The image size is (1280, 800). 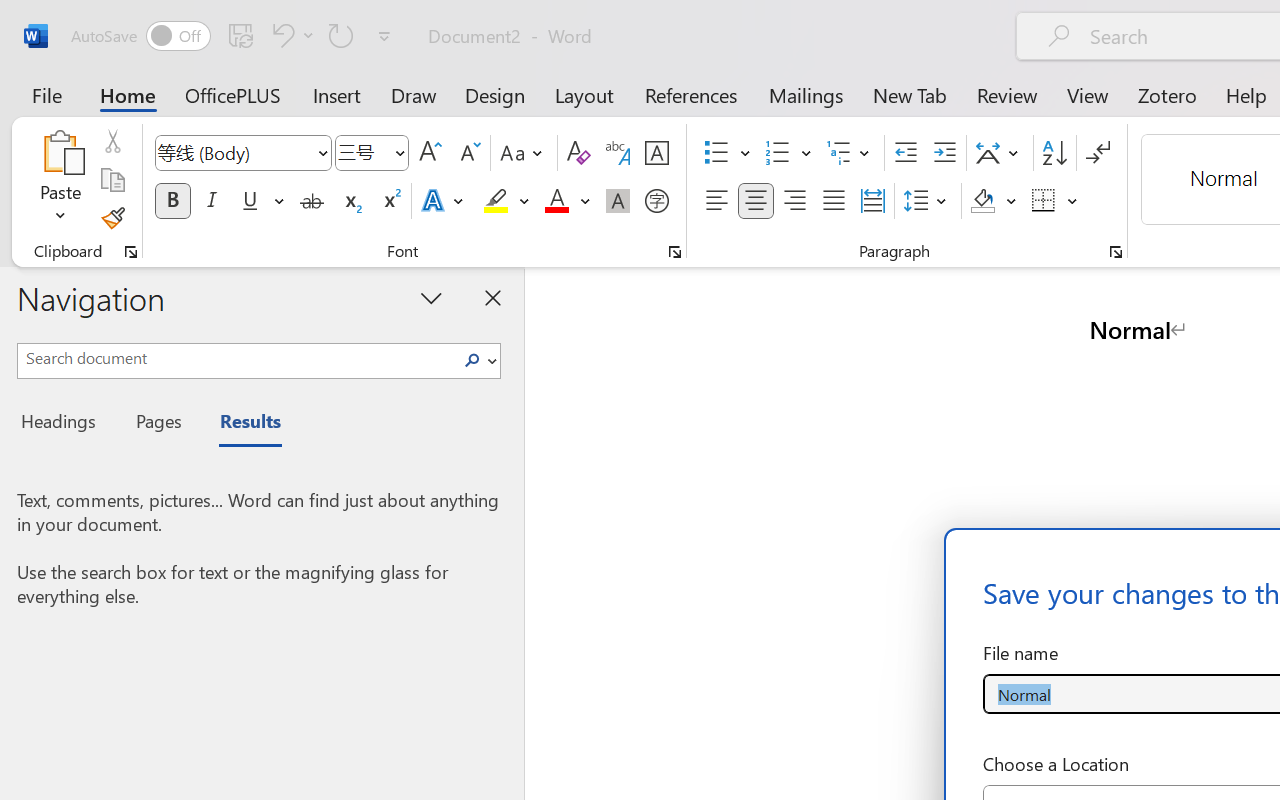 I want to click on Text Highlight Color, so click(x=506, y=201).